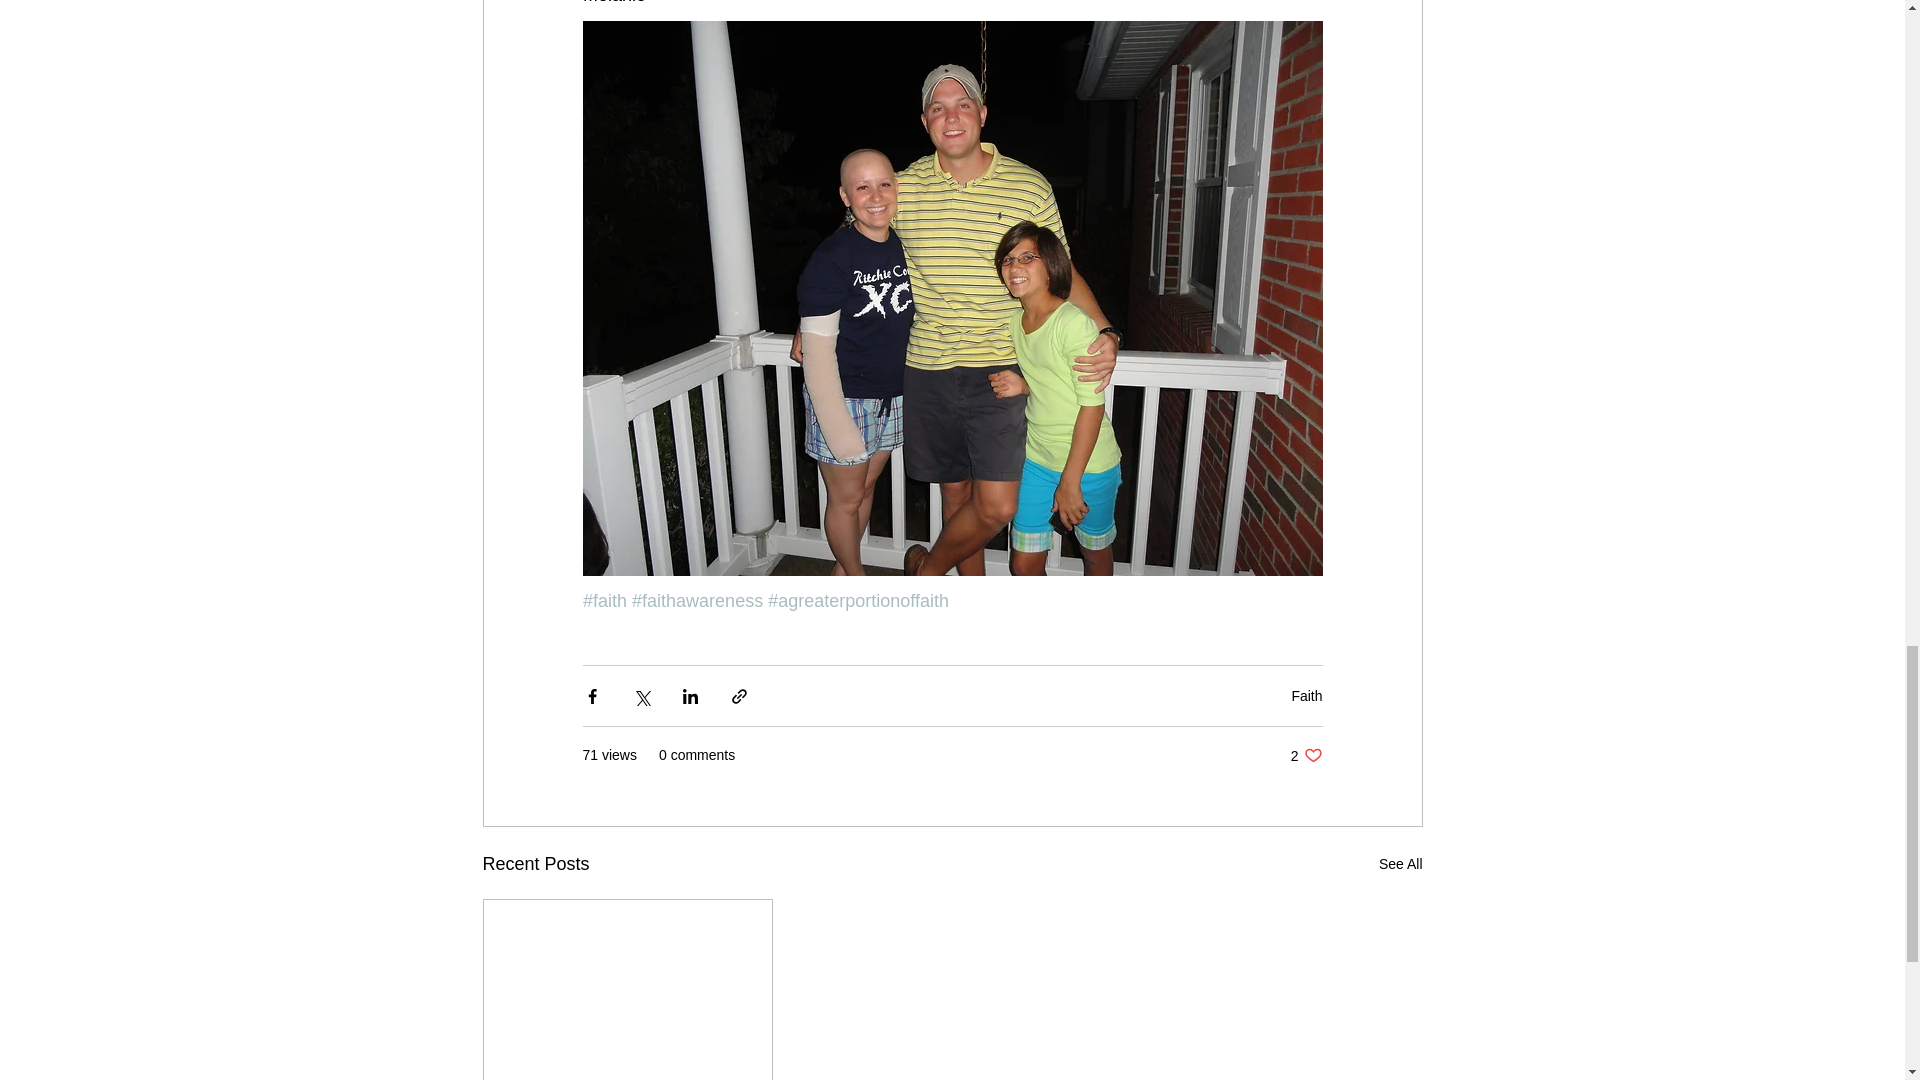 The height and width of the screenshot is (1080, 1920). Describe the element at coordinates (1400, 864) in the screenshot. I see `See All` at that location.